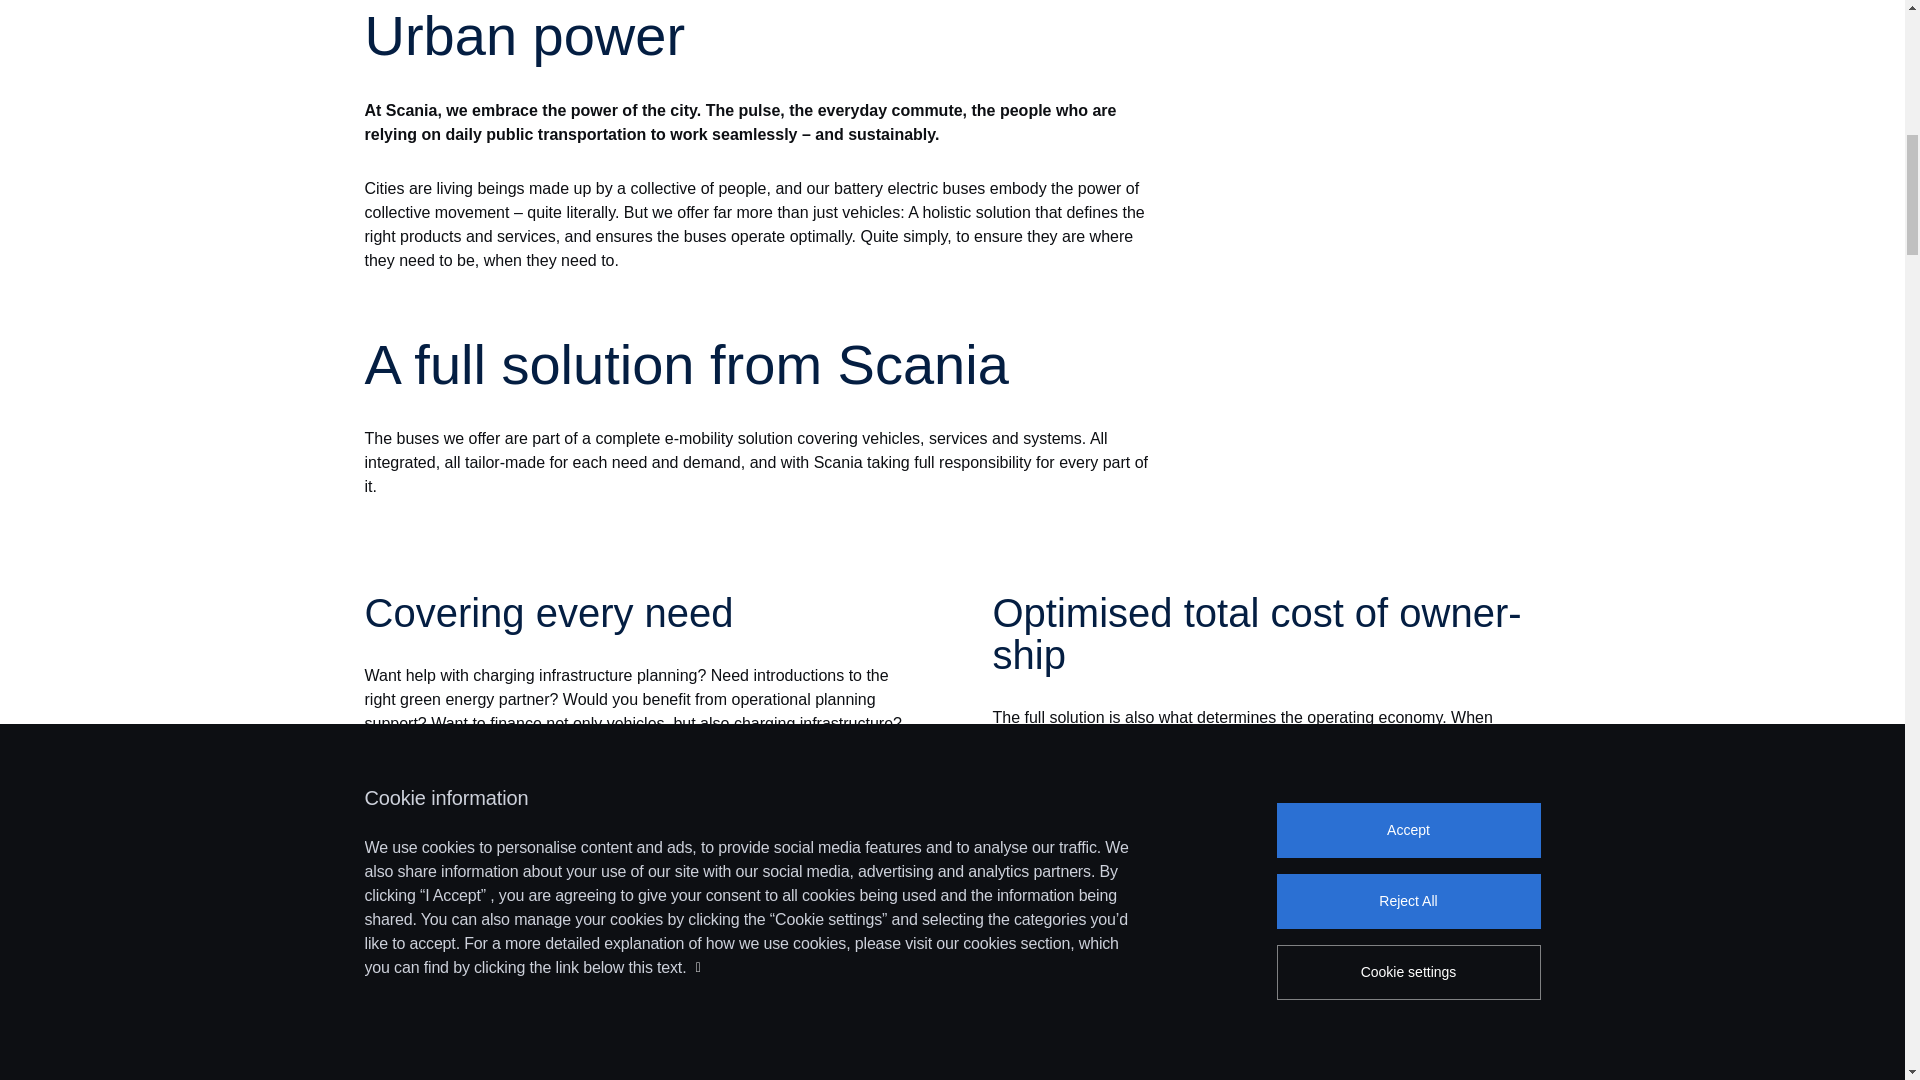 The height and width of the screenshot is (1080, 1920). I want to click on Urban power, so click(756, 36).